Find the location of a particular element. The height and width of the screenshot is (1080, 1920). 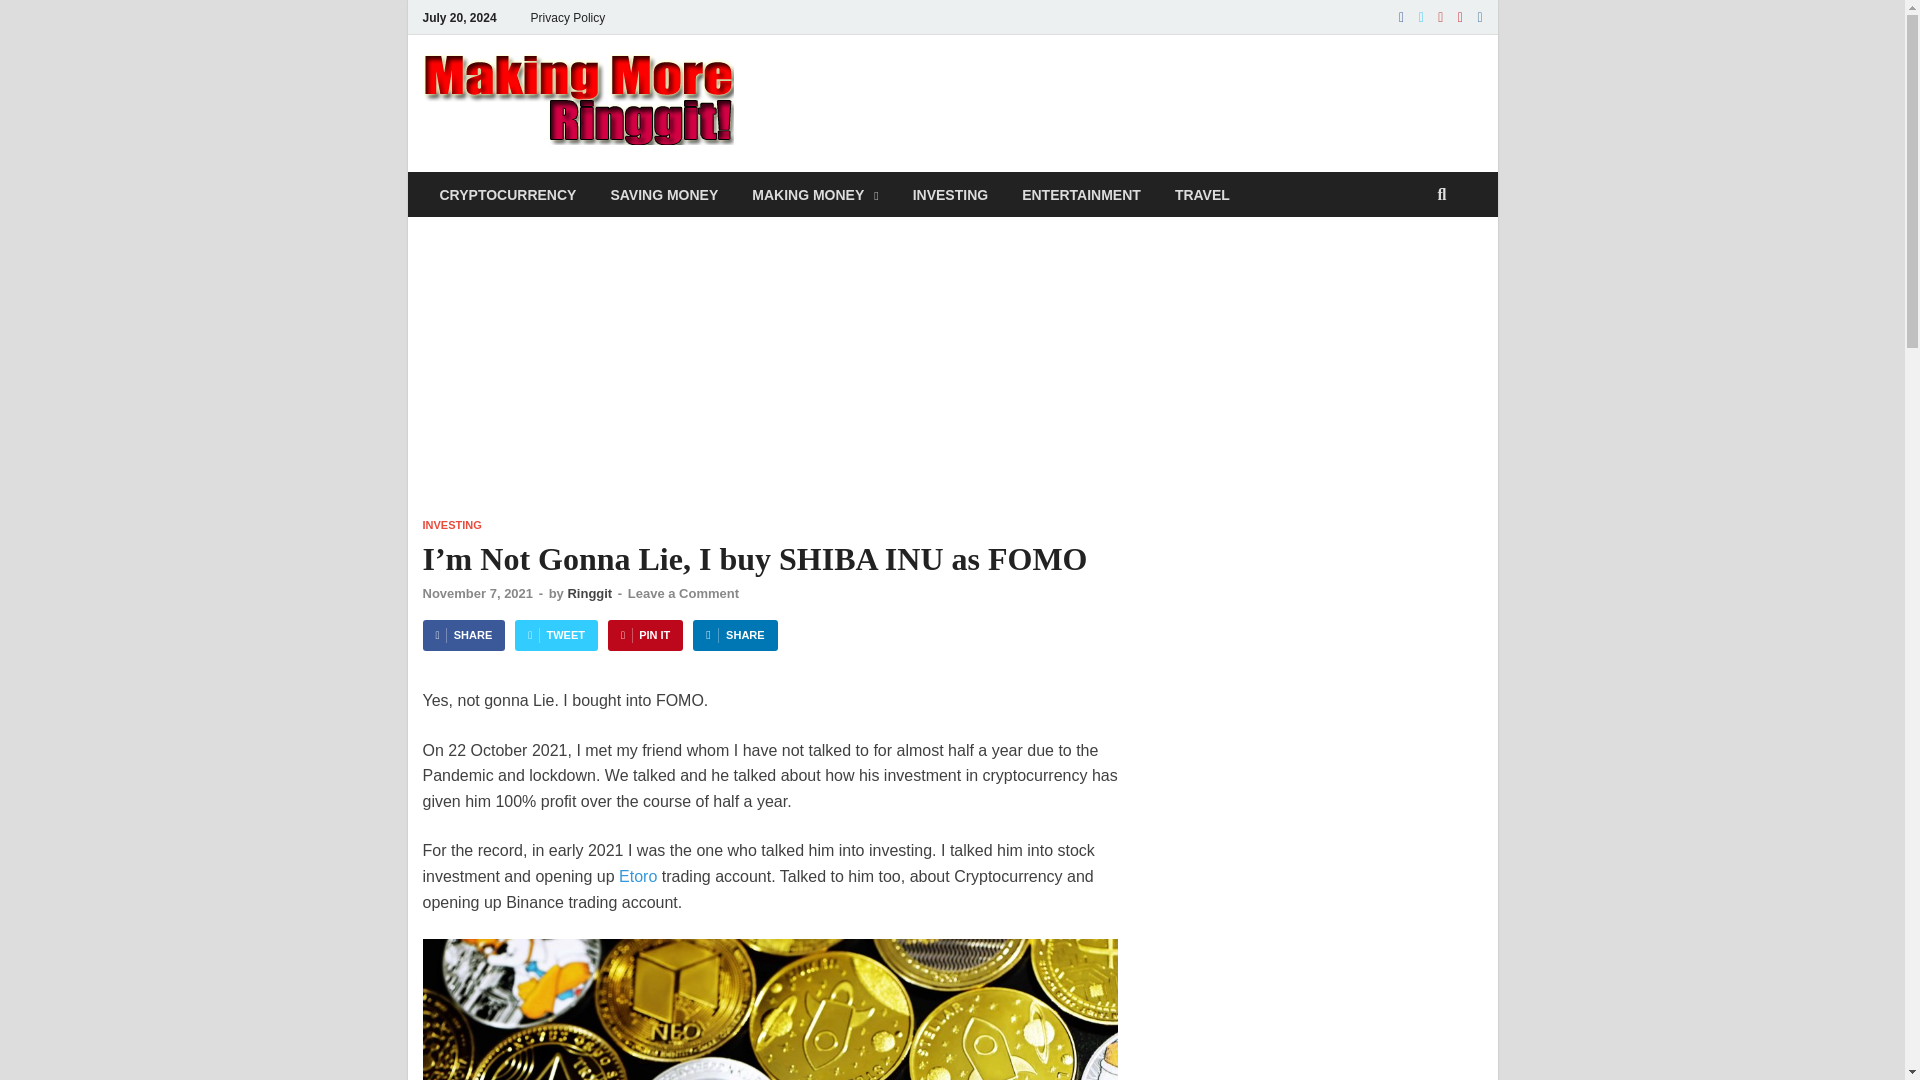

CRYPTOCURRENCY is located at coordinates (508, 194).